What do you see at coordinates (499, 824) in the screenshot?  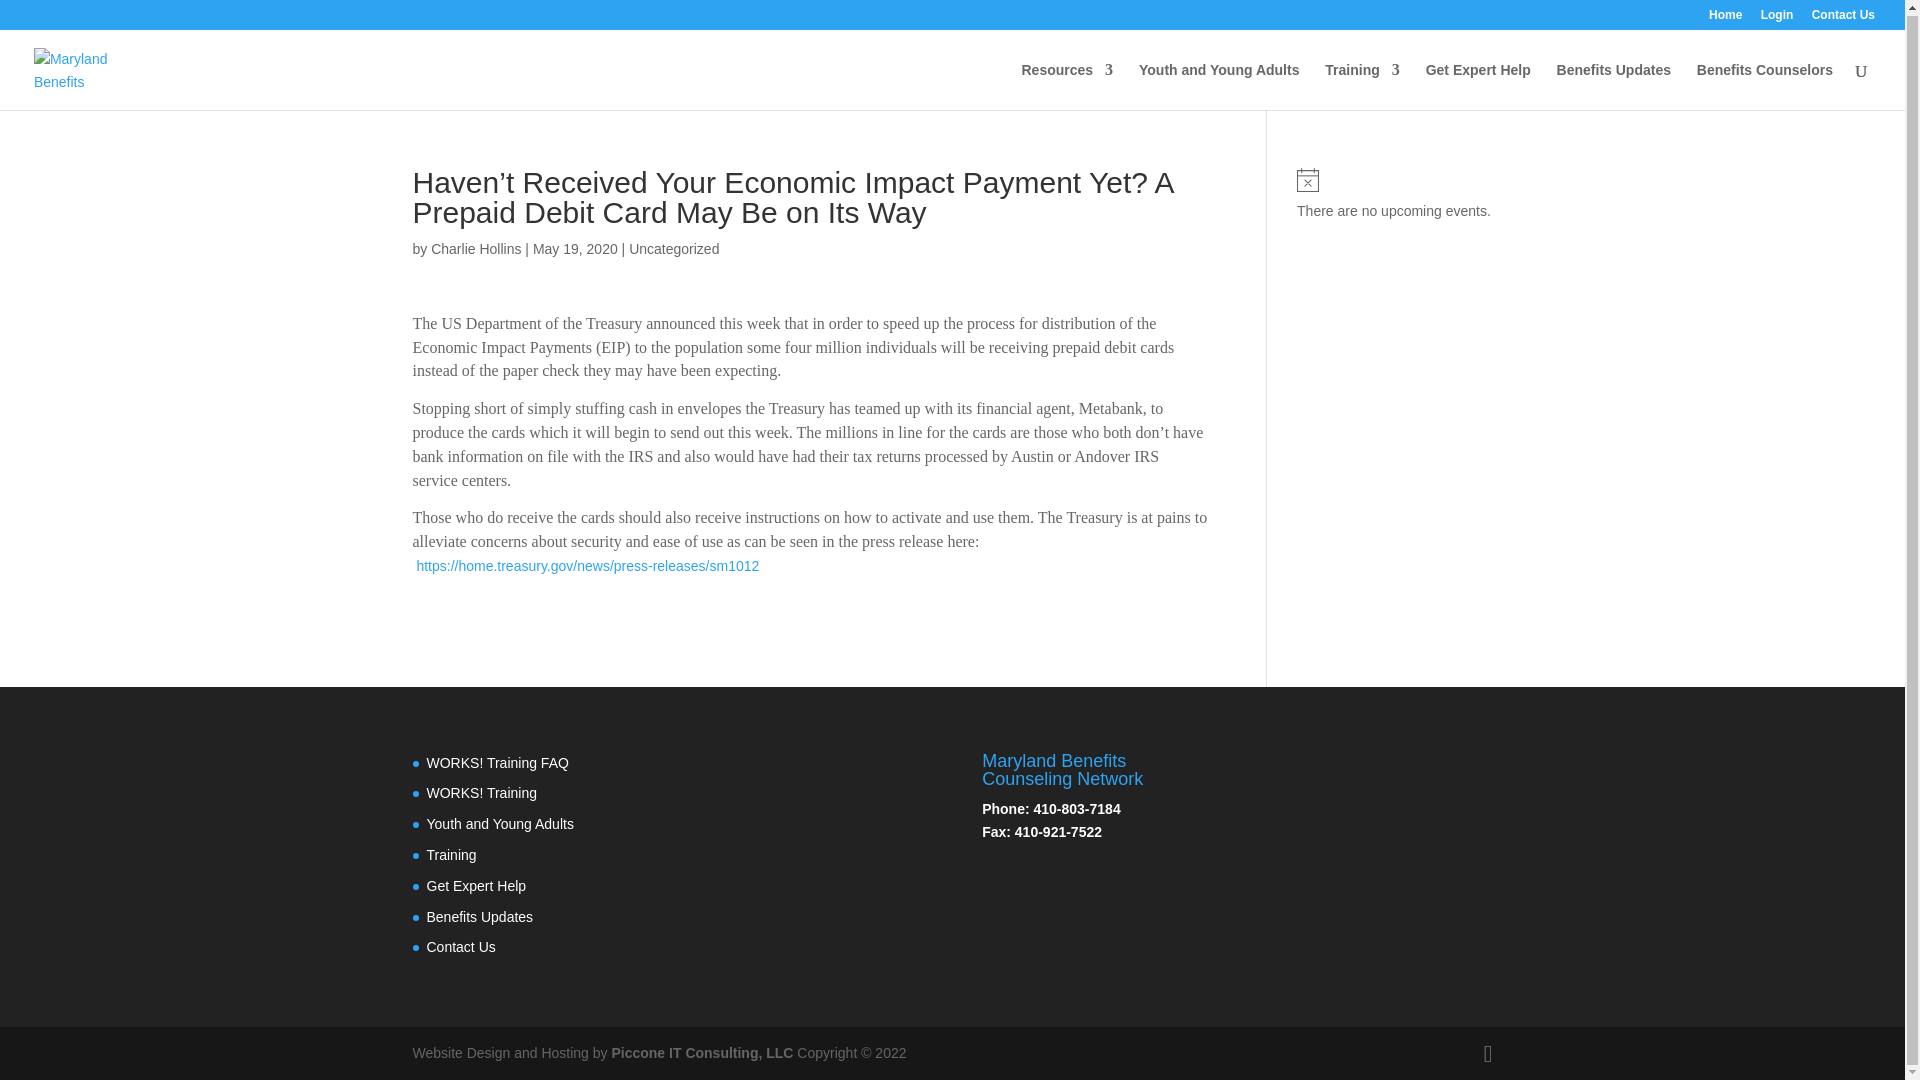 I see `Youth and Young Adults` at bounding box center [499, 824].